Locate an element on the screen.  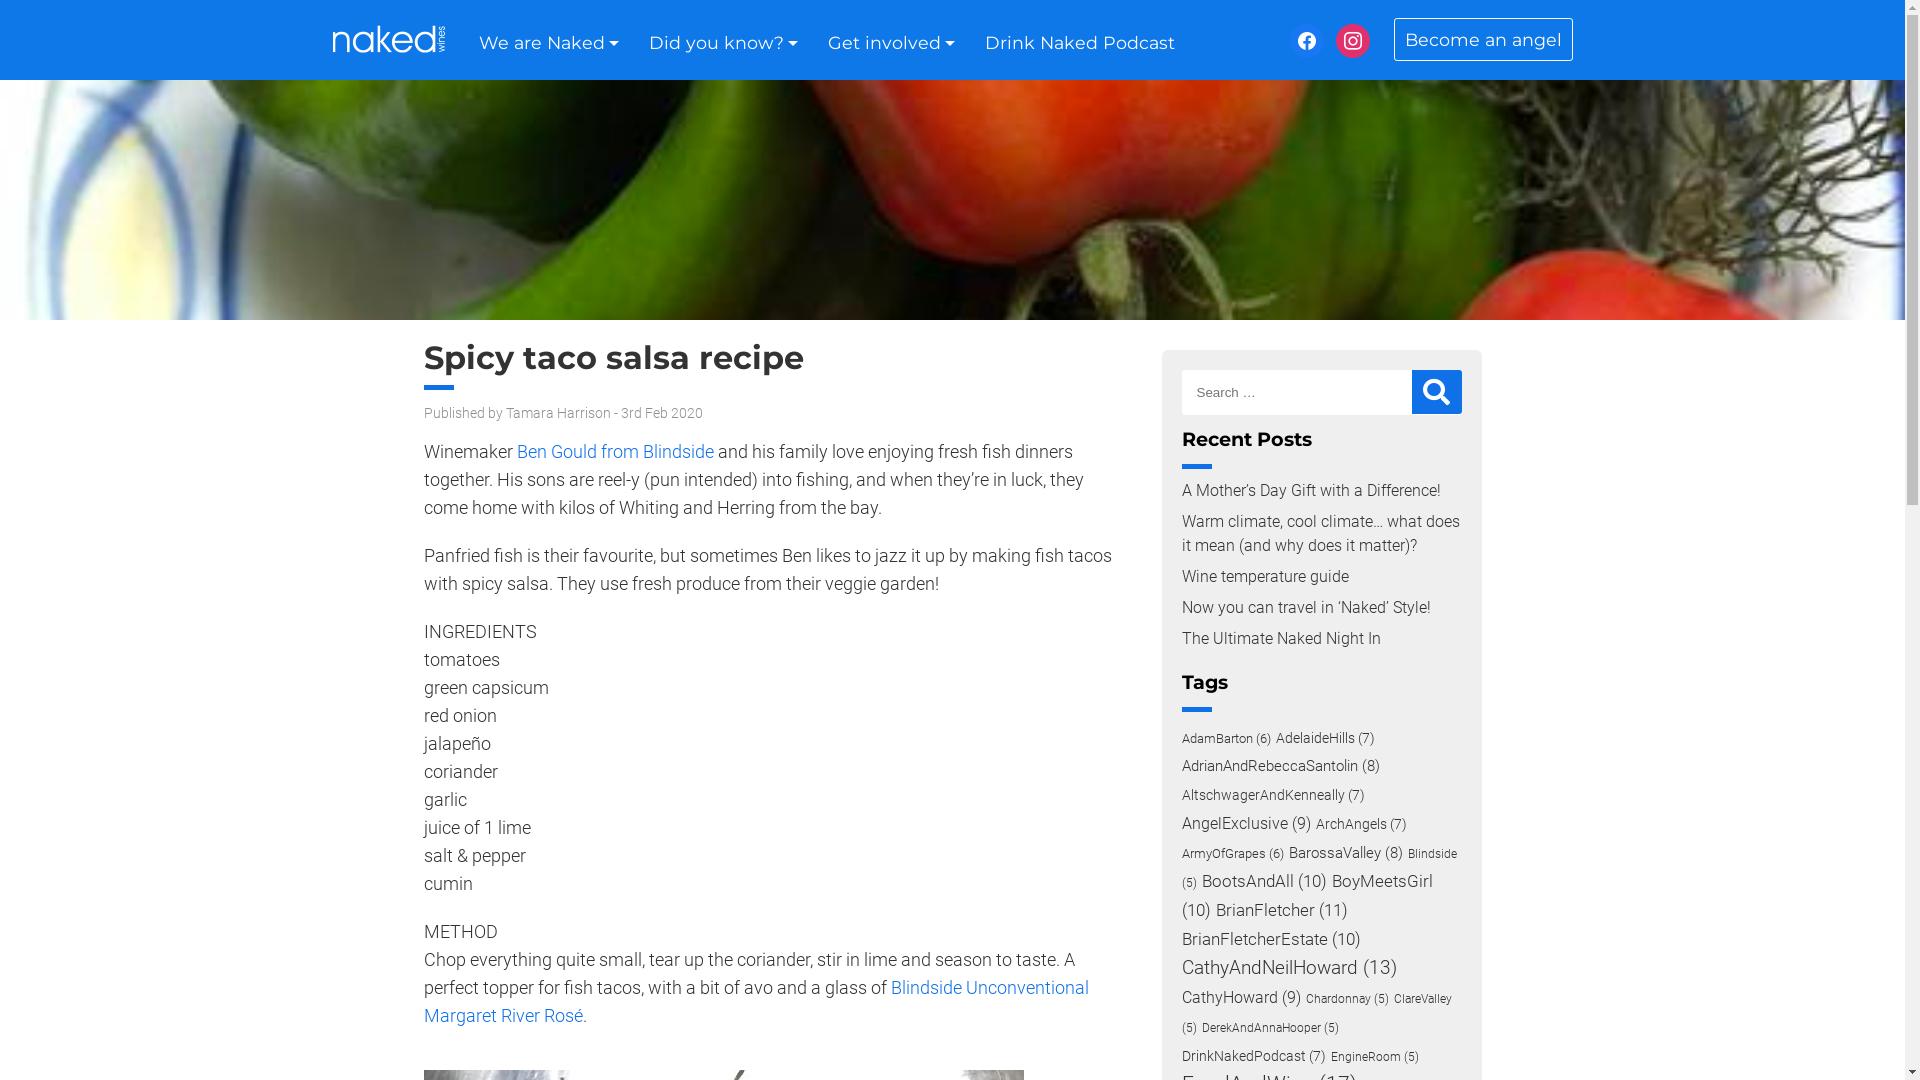
Blindside (5) is located at coordinates (1320, 868).